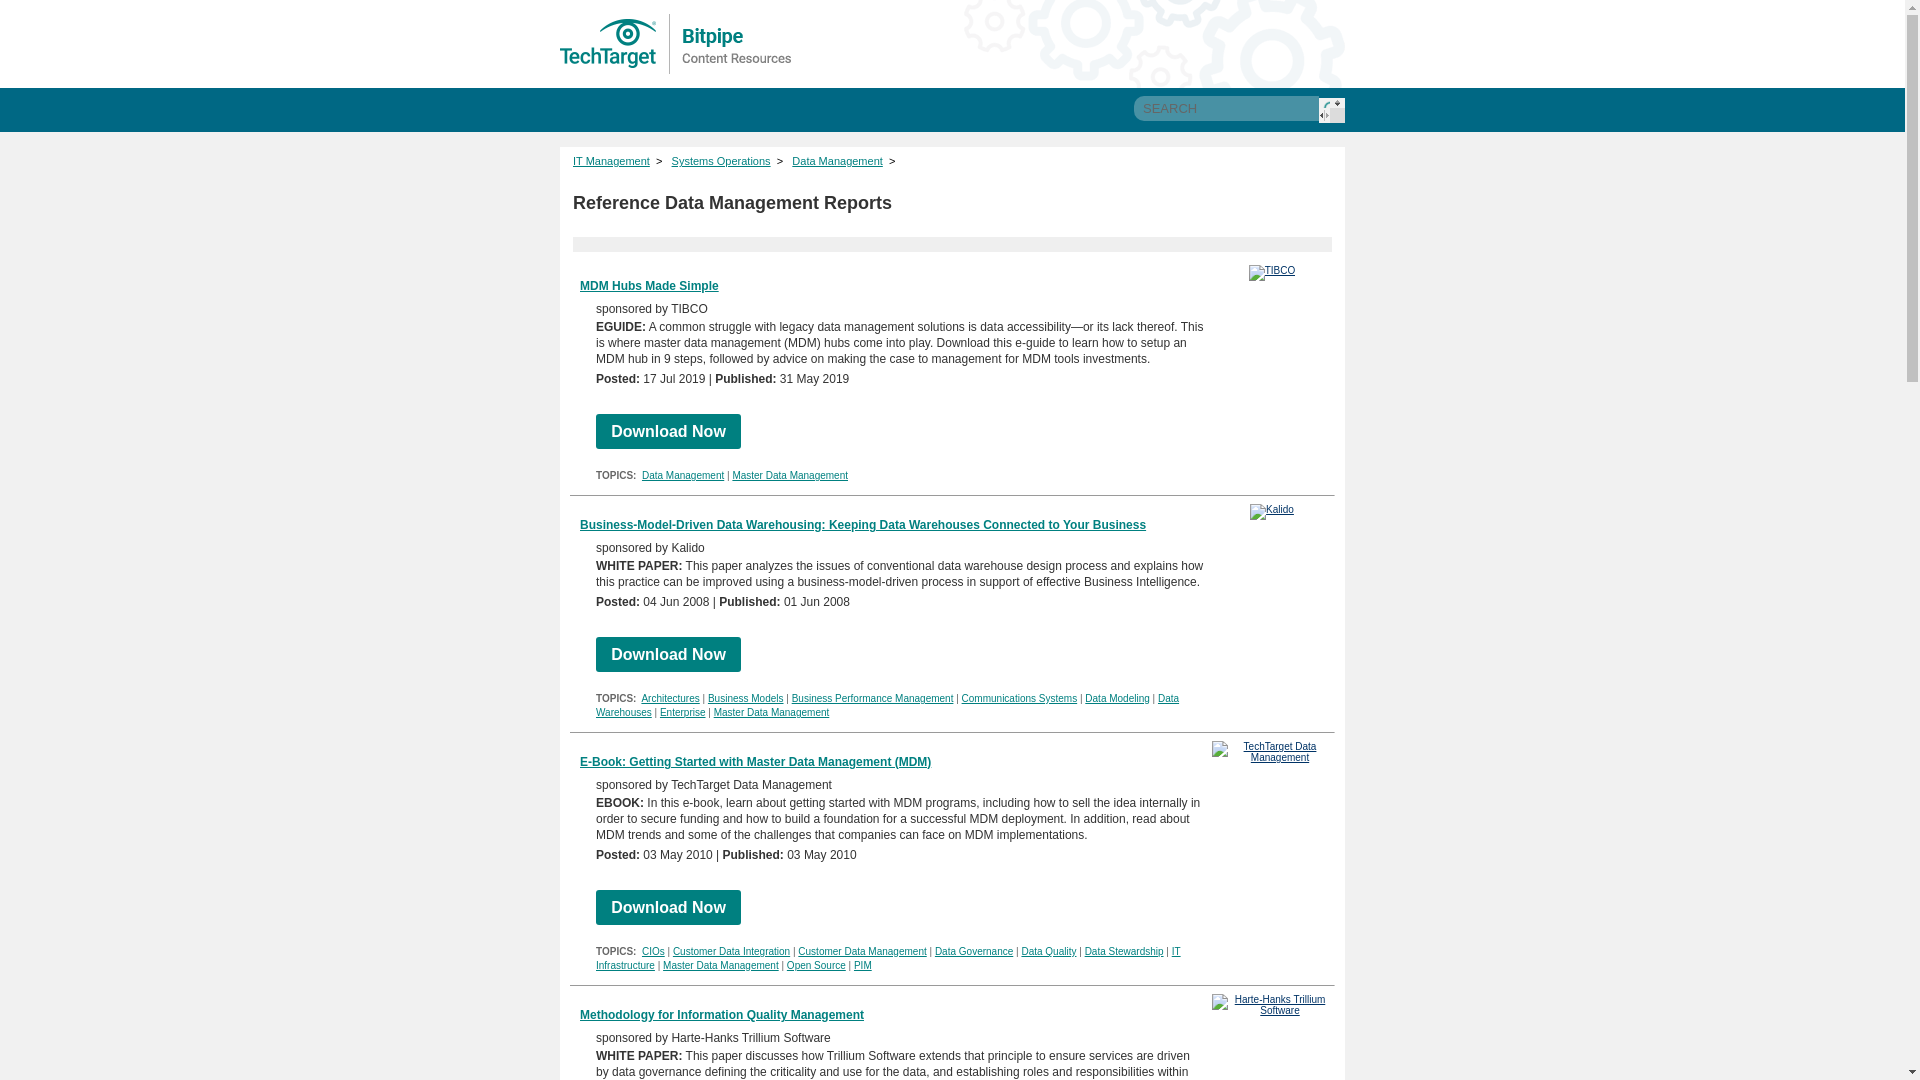 The image size is (1920, 1080). What do you see at coordinates (974, 951) in the screenshot?
I see `Data Governance` at bounding box center [974, 951].